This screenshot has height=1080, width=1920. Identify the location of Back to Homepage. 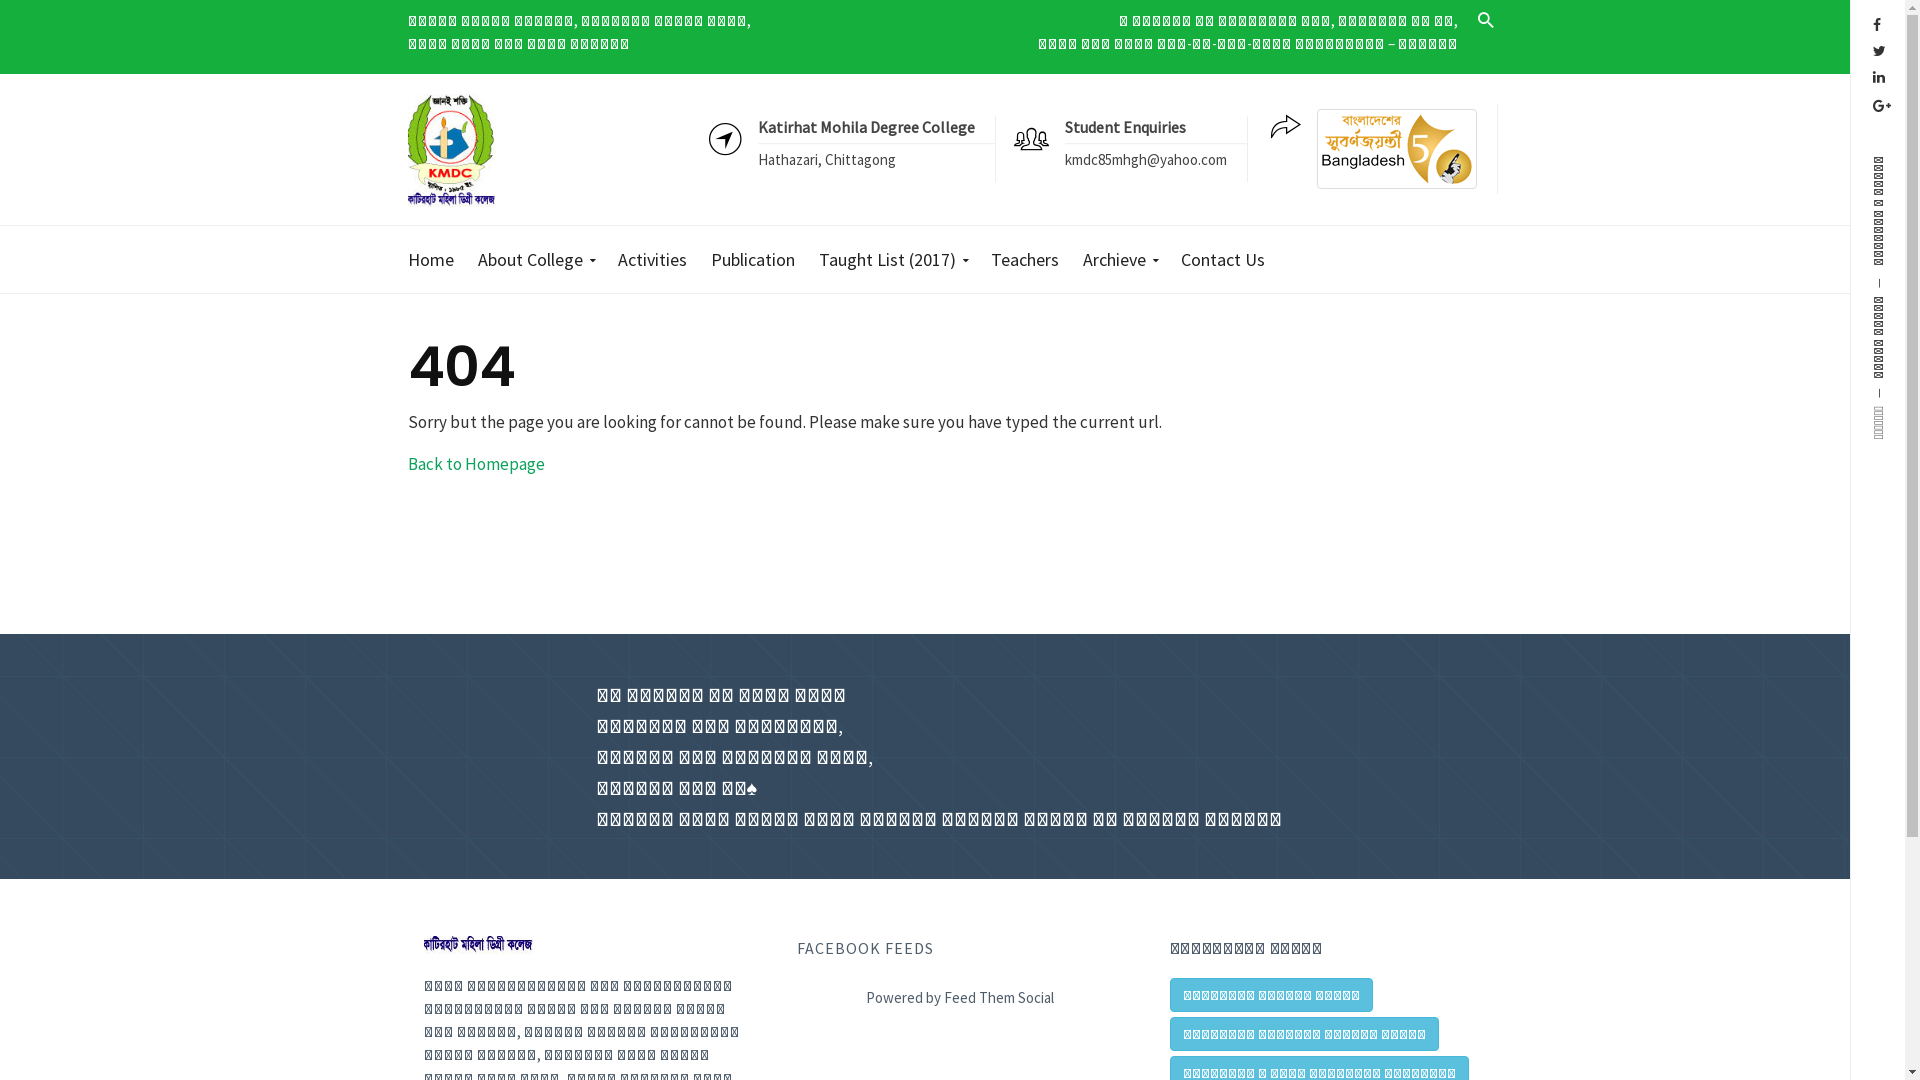
(476, 463).